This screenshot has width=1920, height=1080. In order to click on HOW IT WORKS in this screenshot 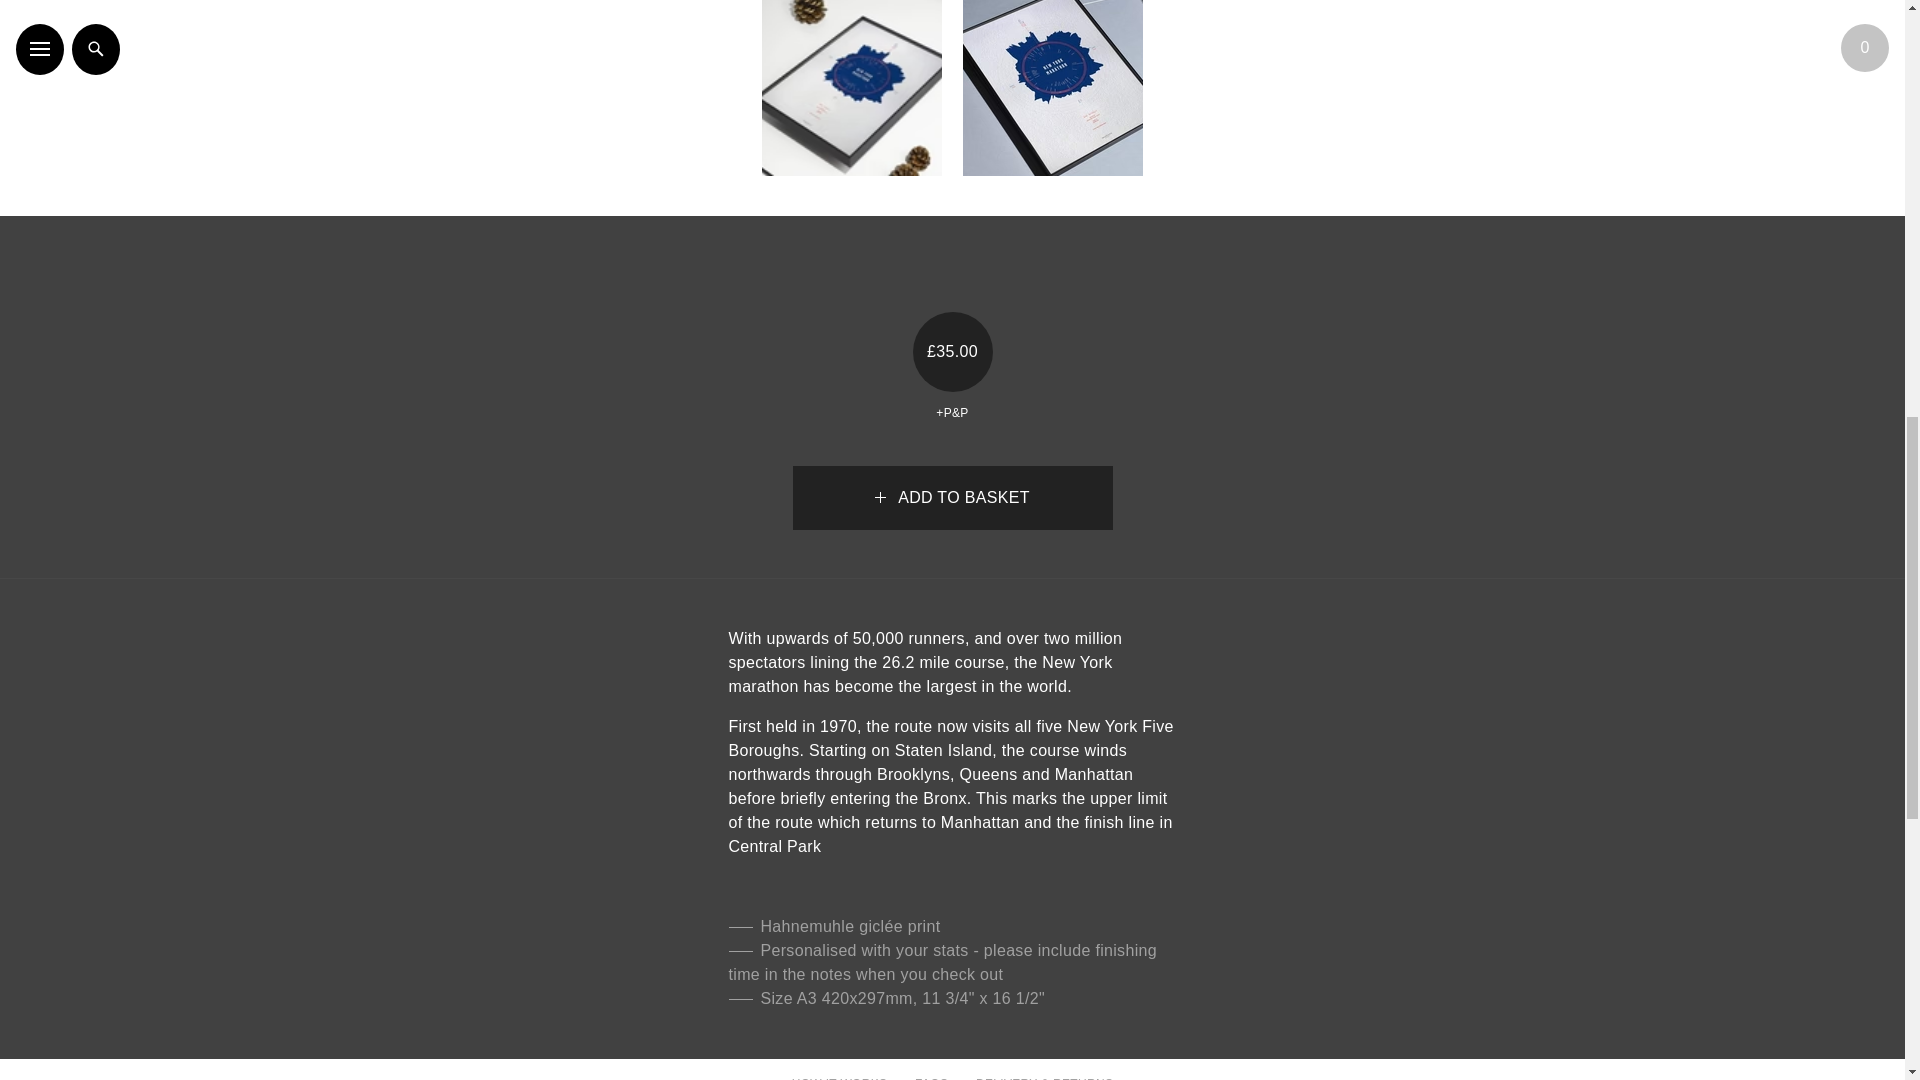, I will do `click(839, 1078)`.